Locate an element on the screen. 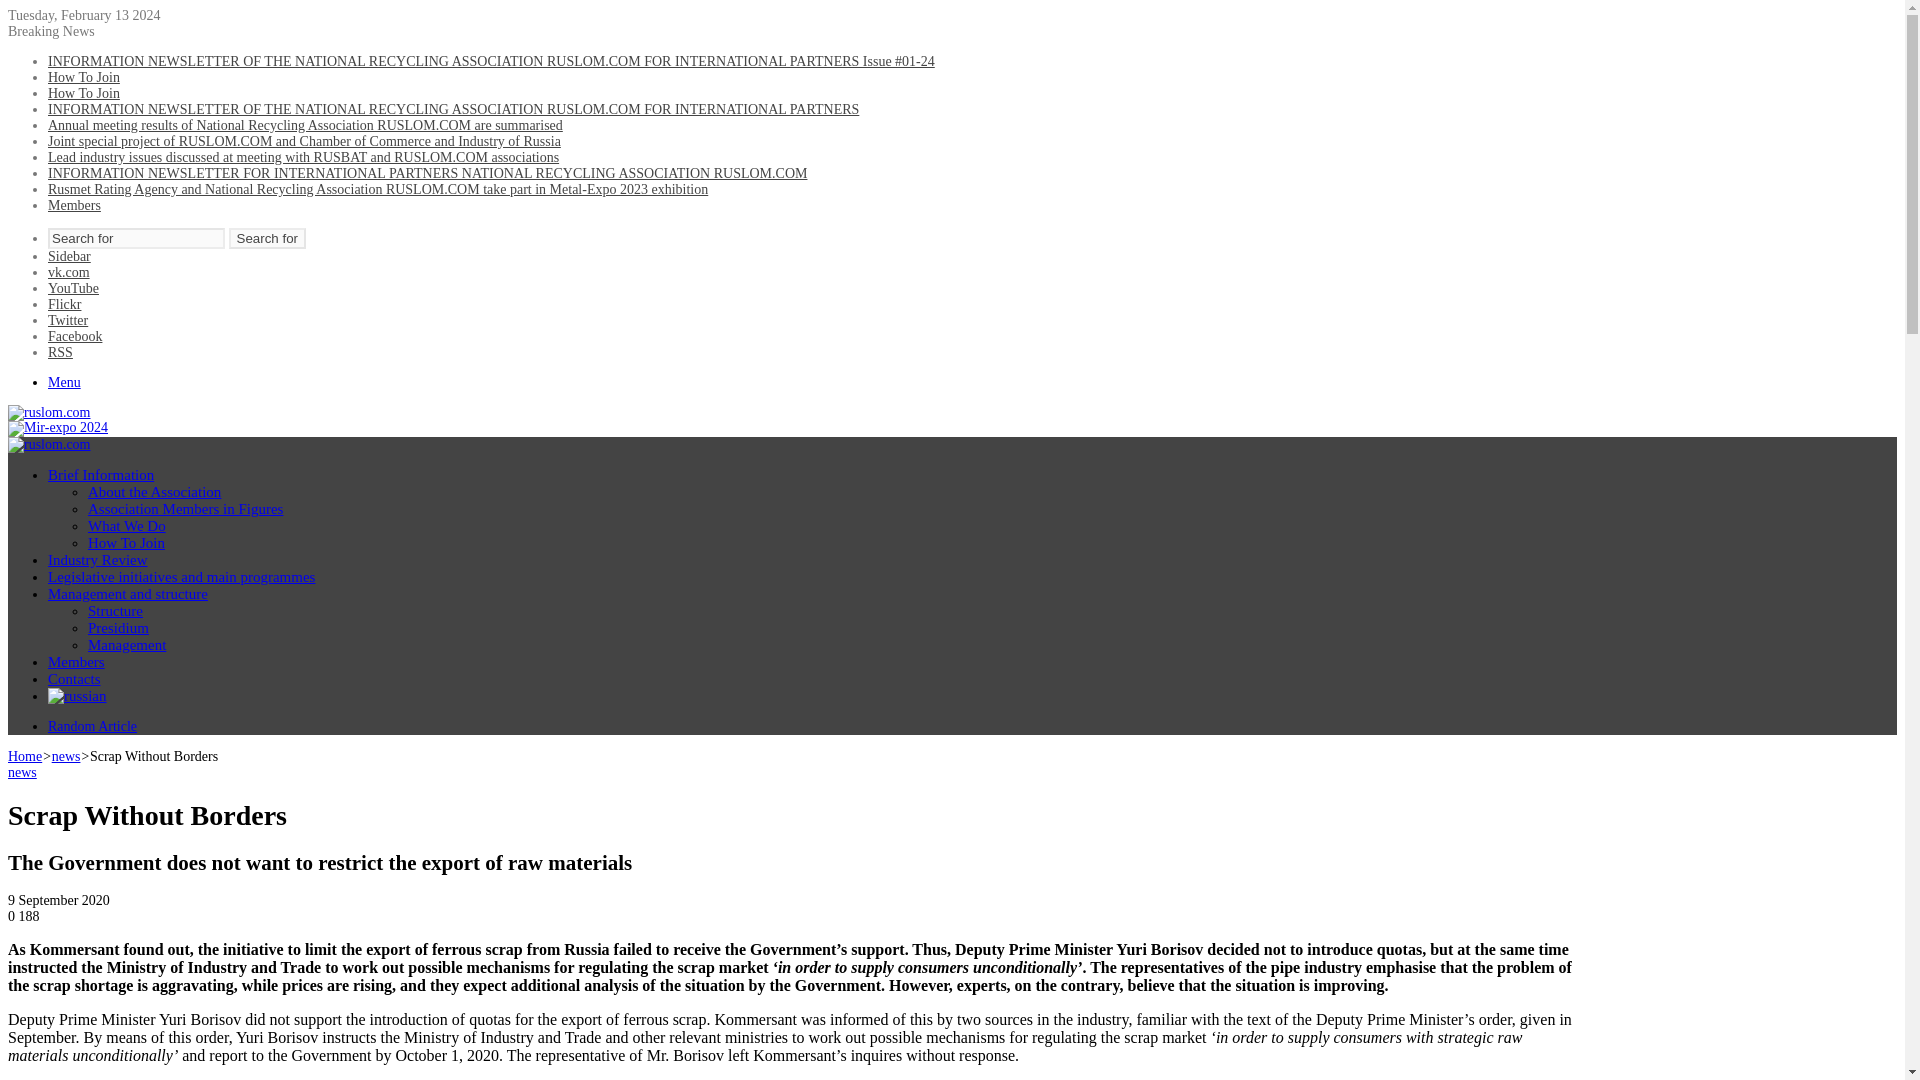  Management is located at coordinates (126, 645).